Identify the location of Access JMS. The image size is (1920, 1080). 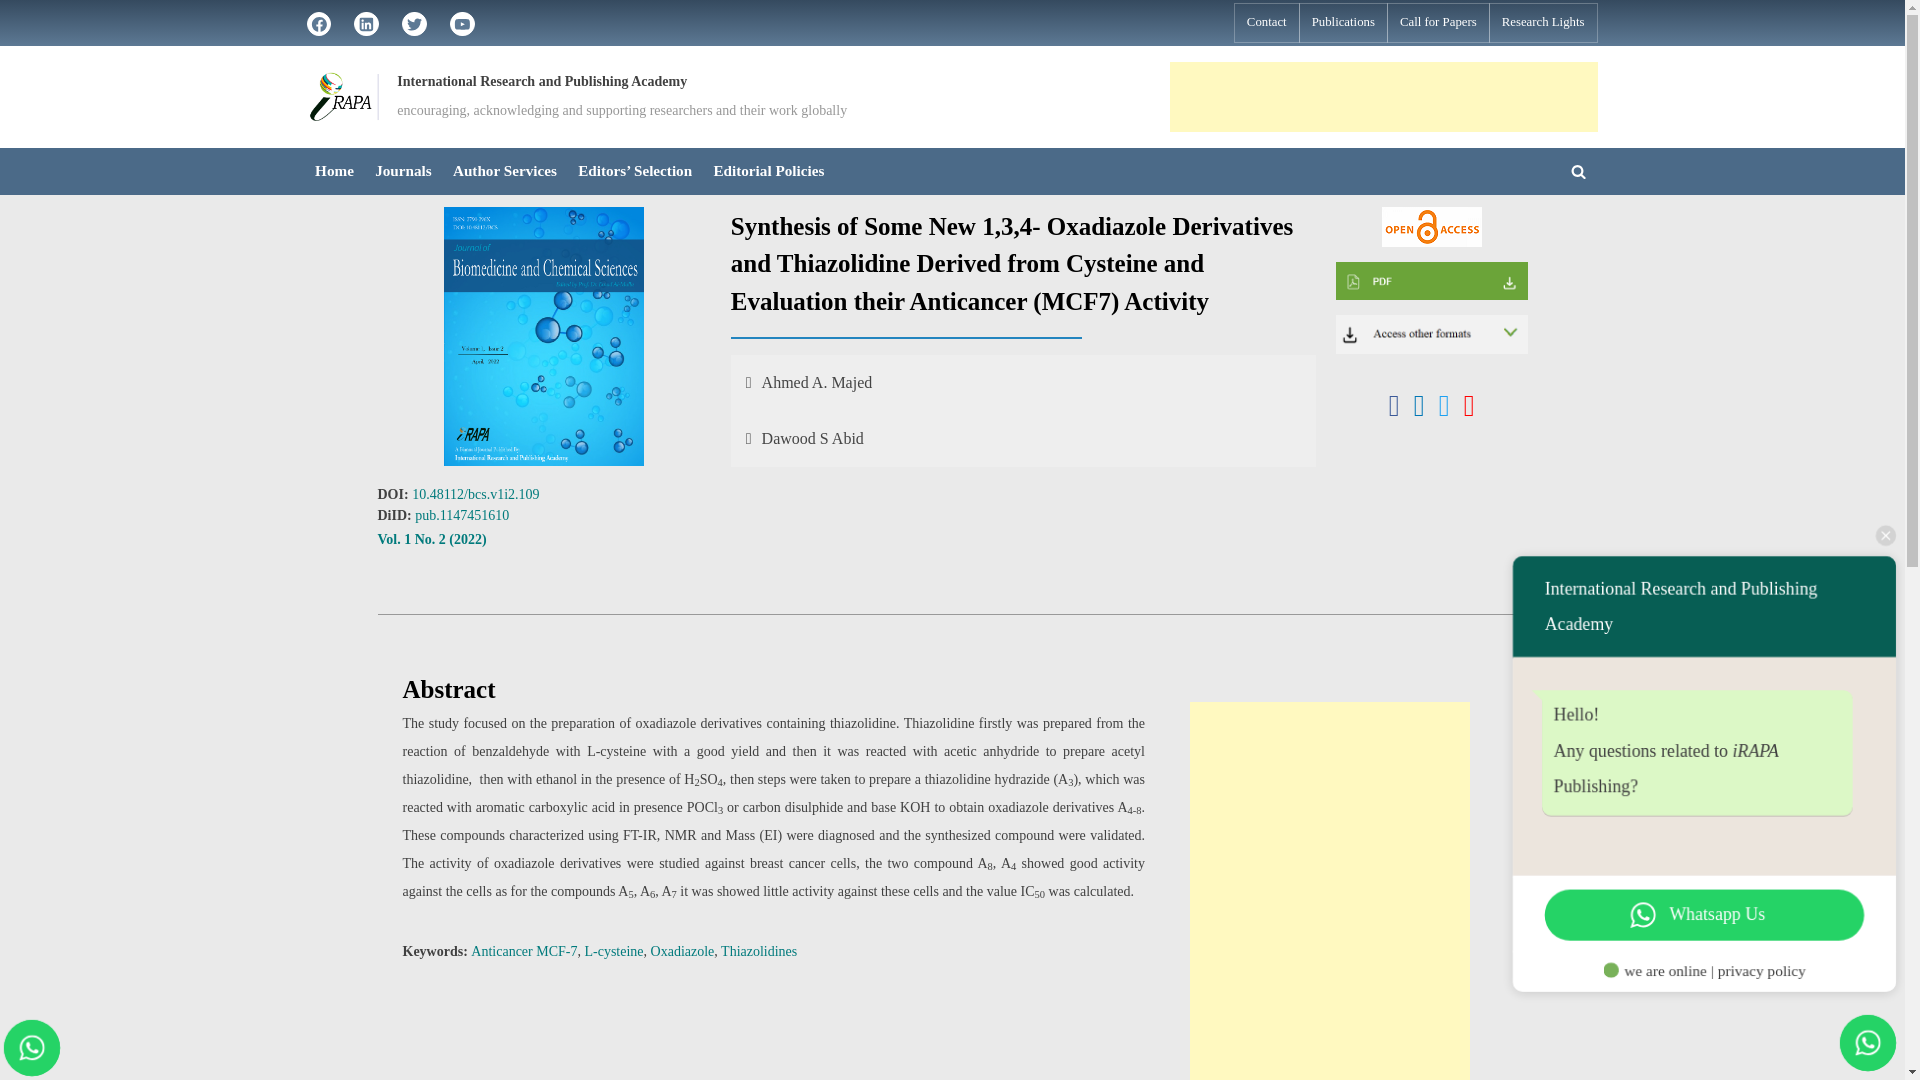
(1431, 334).